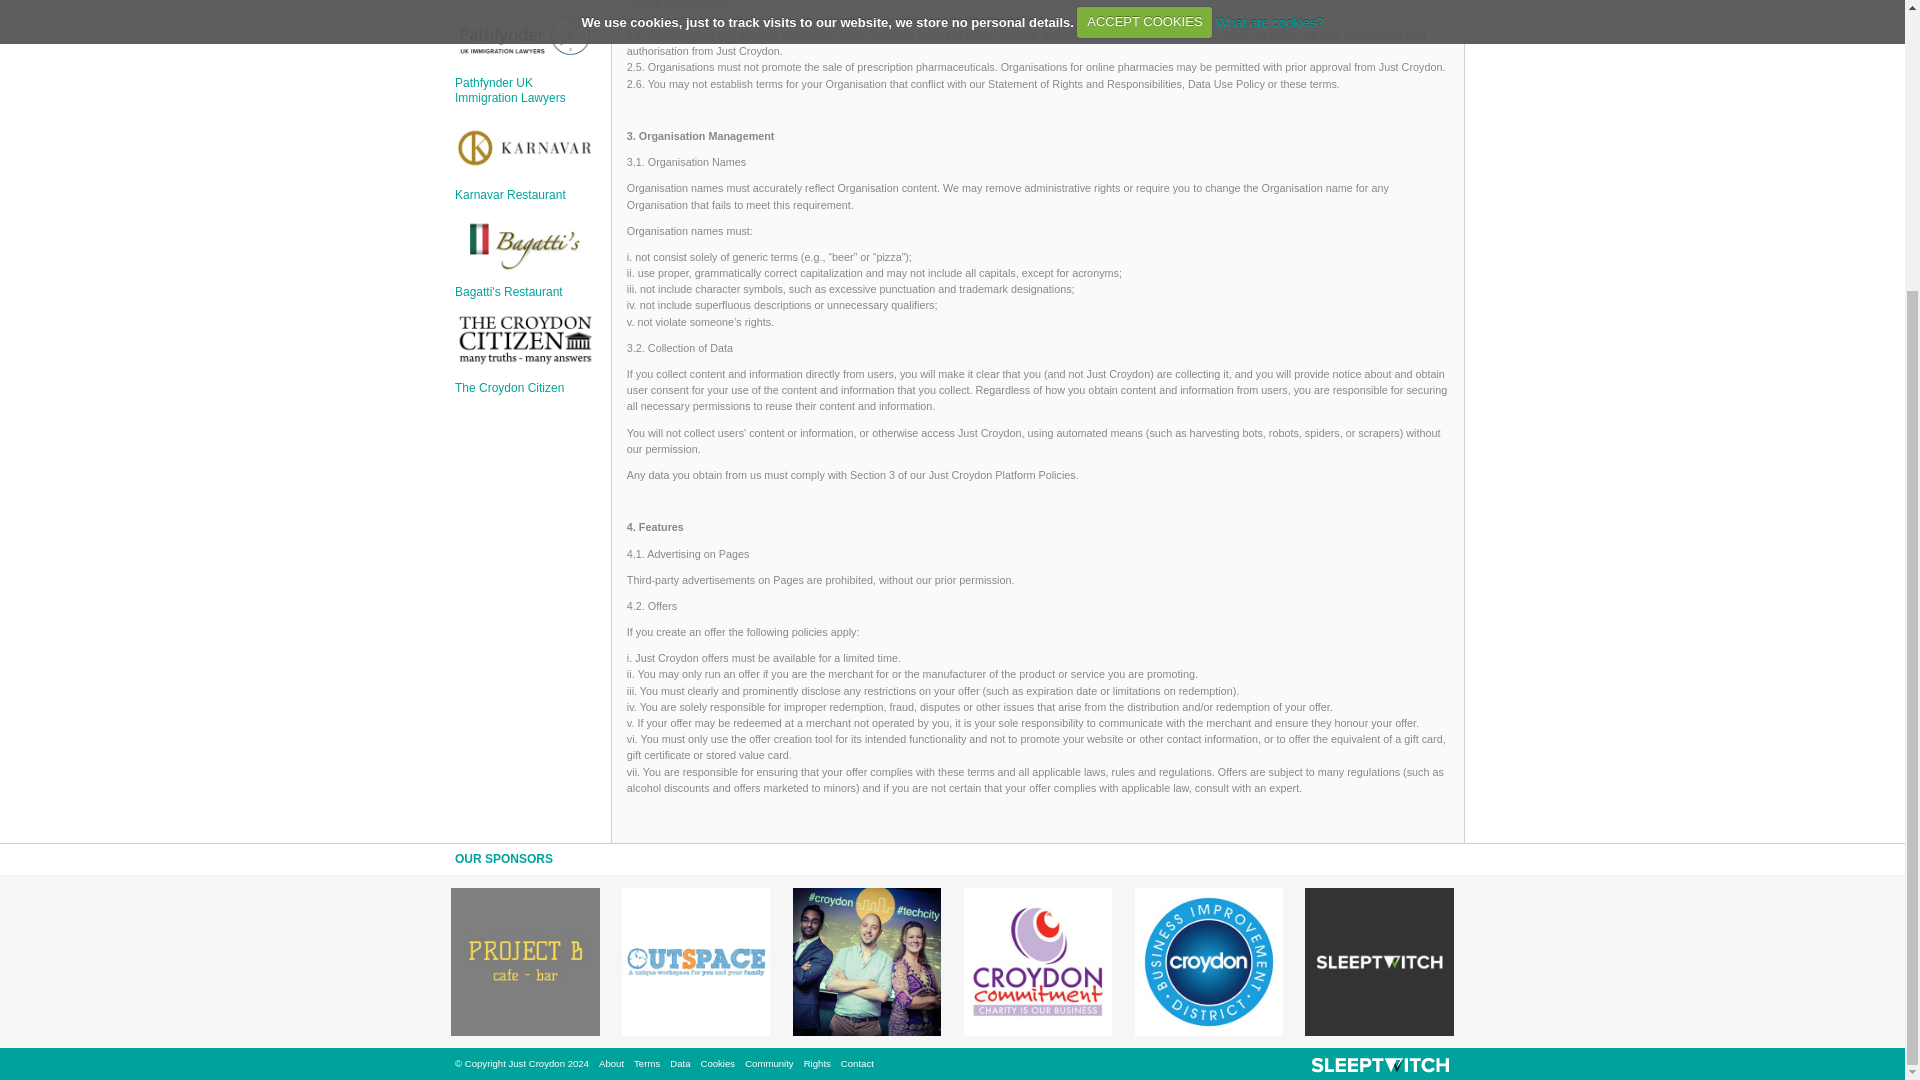  Describe the element at coordinates (112, 39) in the screenshot. I see `Partners` at that location.